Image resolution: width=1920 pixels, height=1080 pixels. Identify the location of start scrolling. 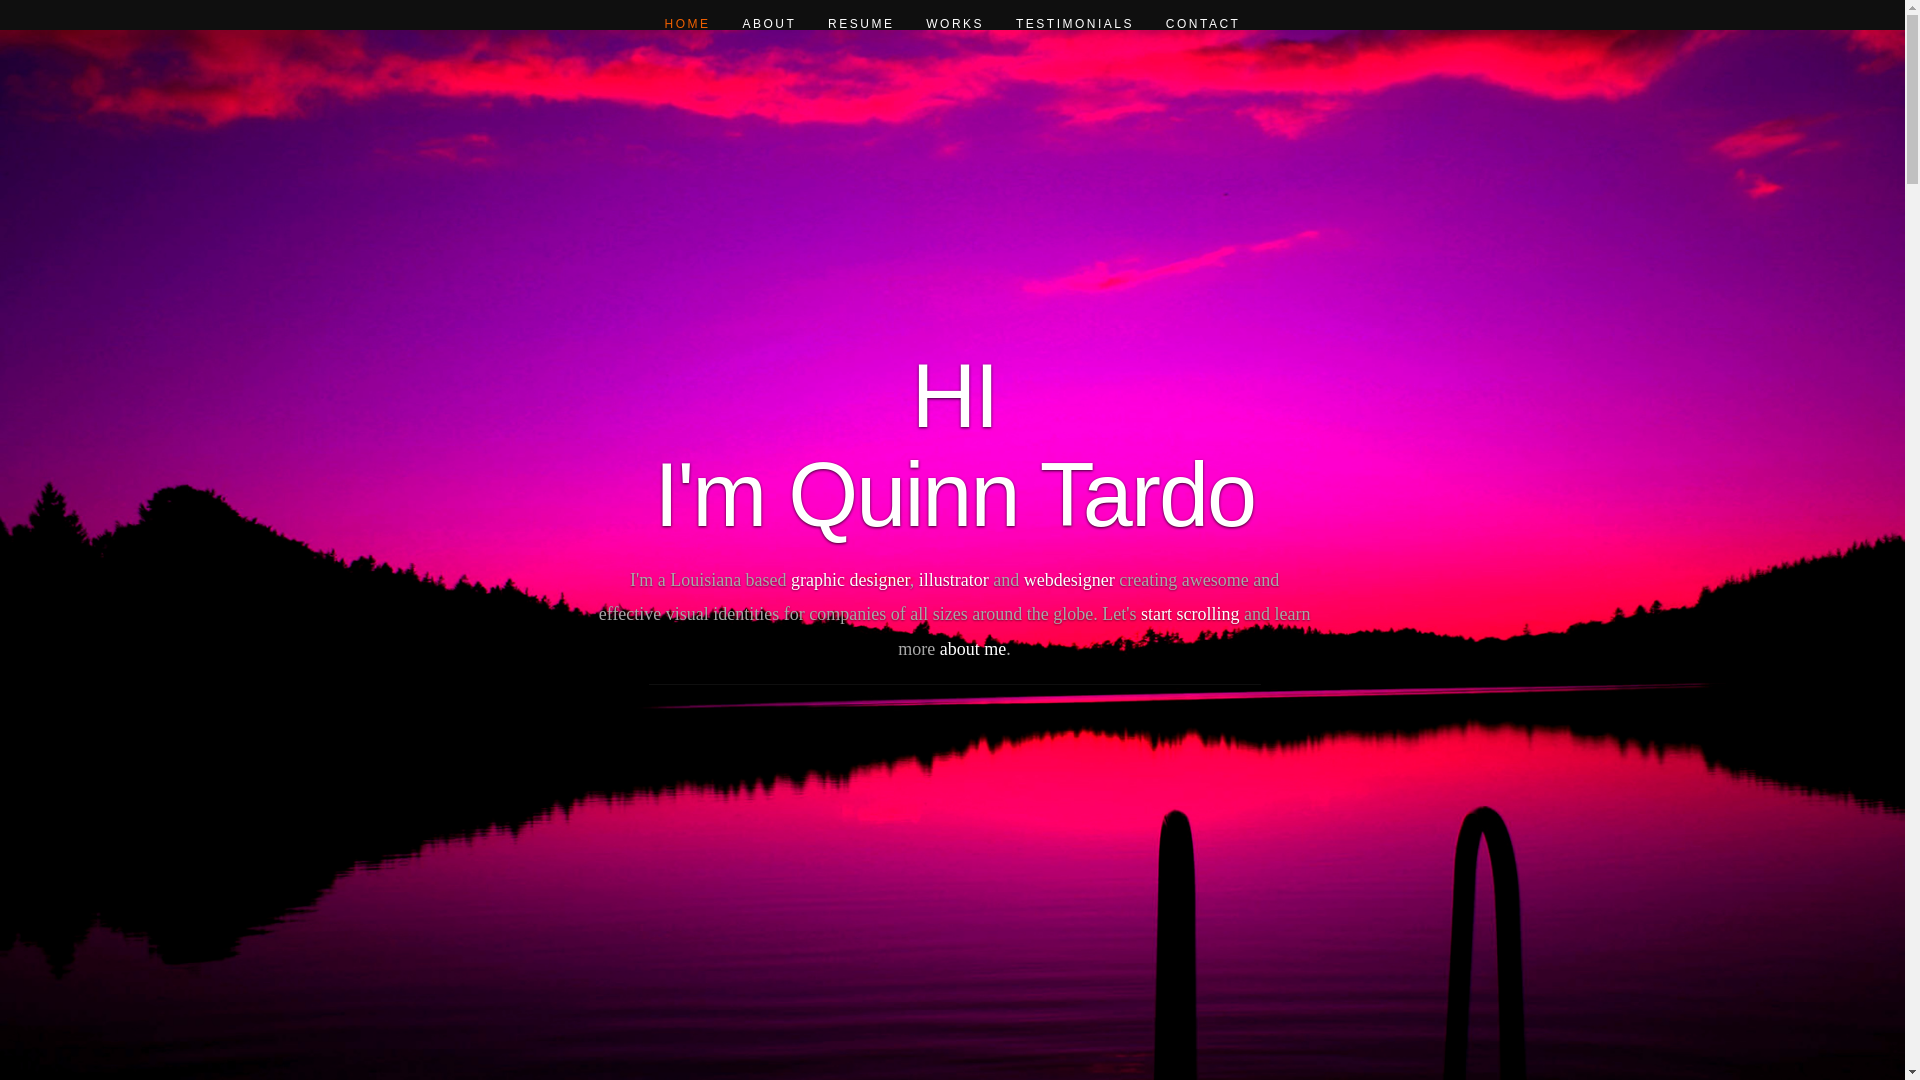
(1189, 614).